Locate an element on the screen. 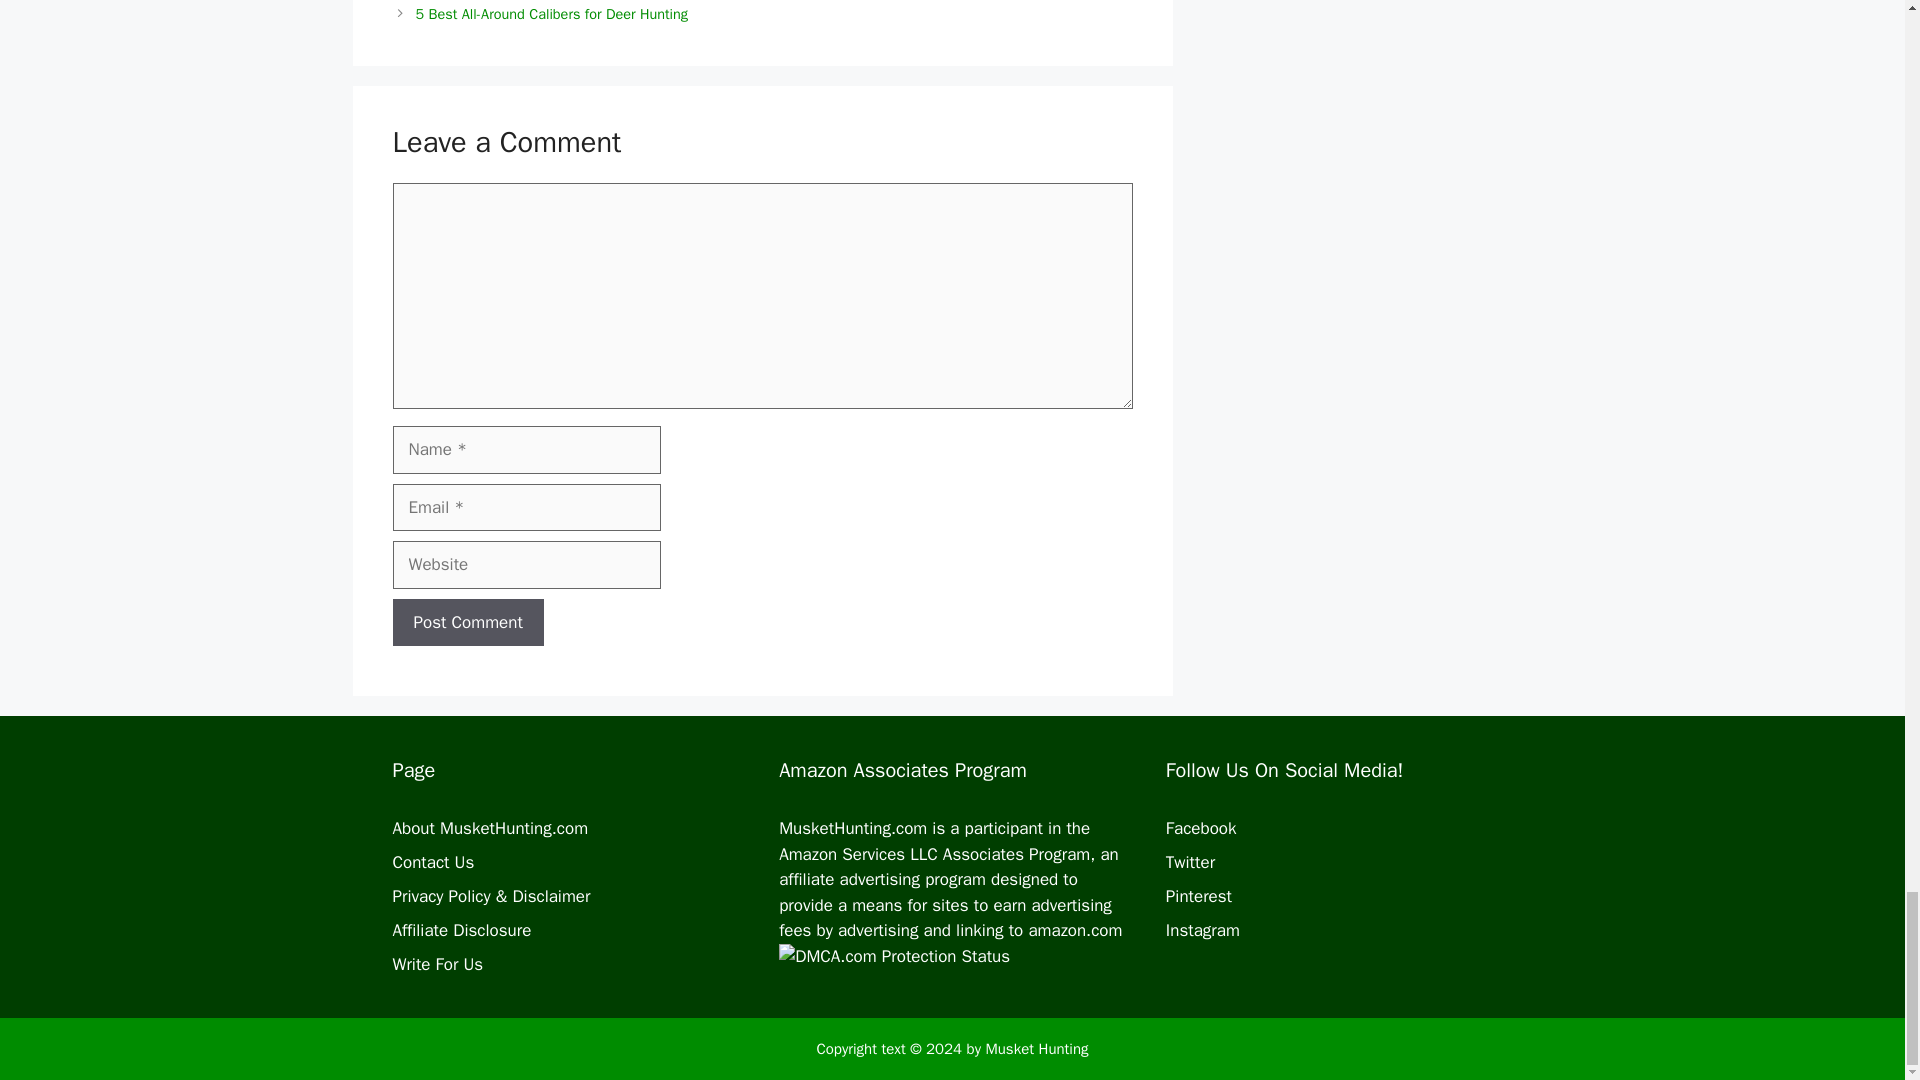  5 Best All-Around Calibers for Deer Hunting is located at coordinates (552, 14).